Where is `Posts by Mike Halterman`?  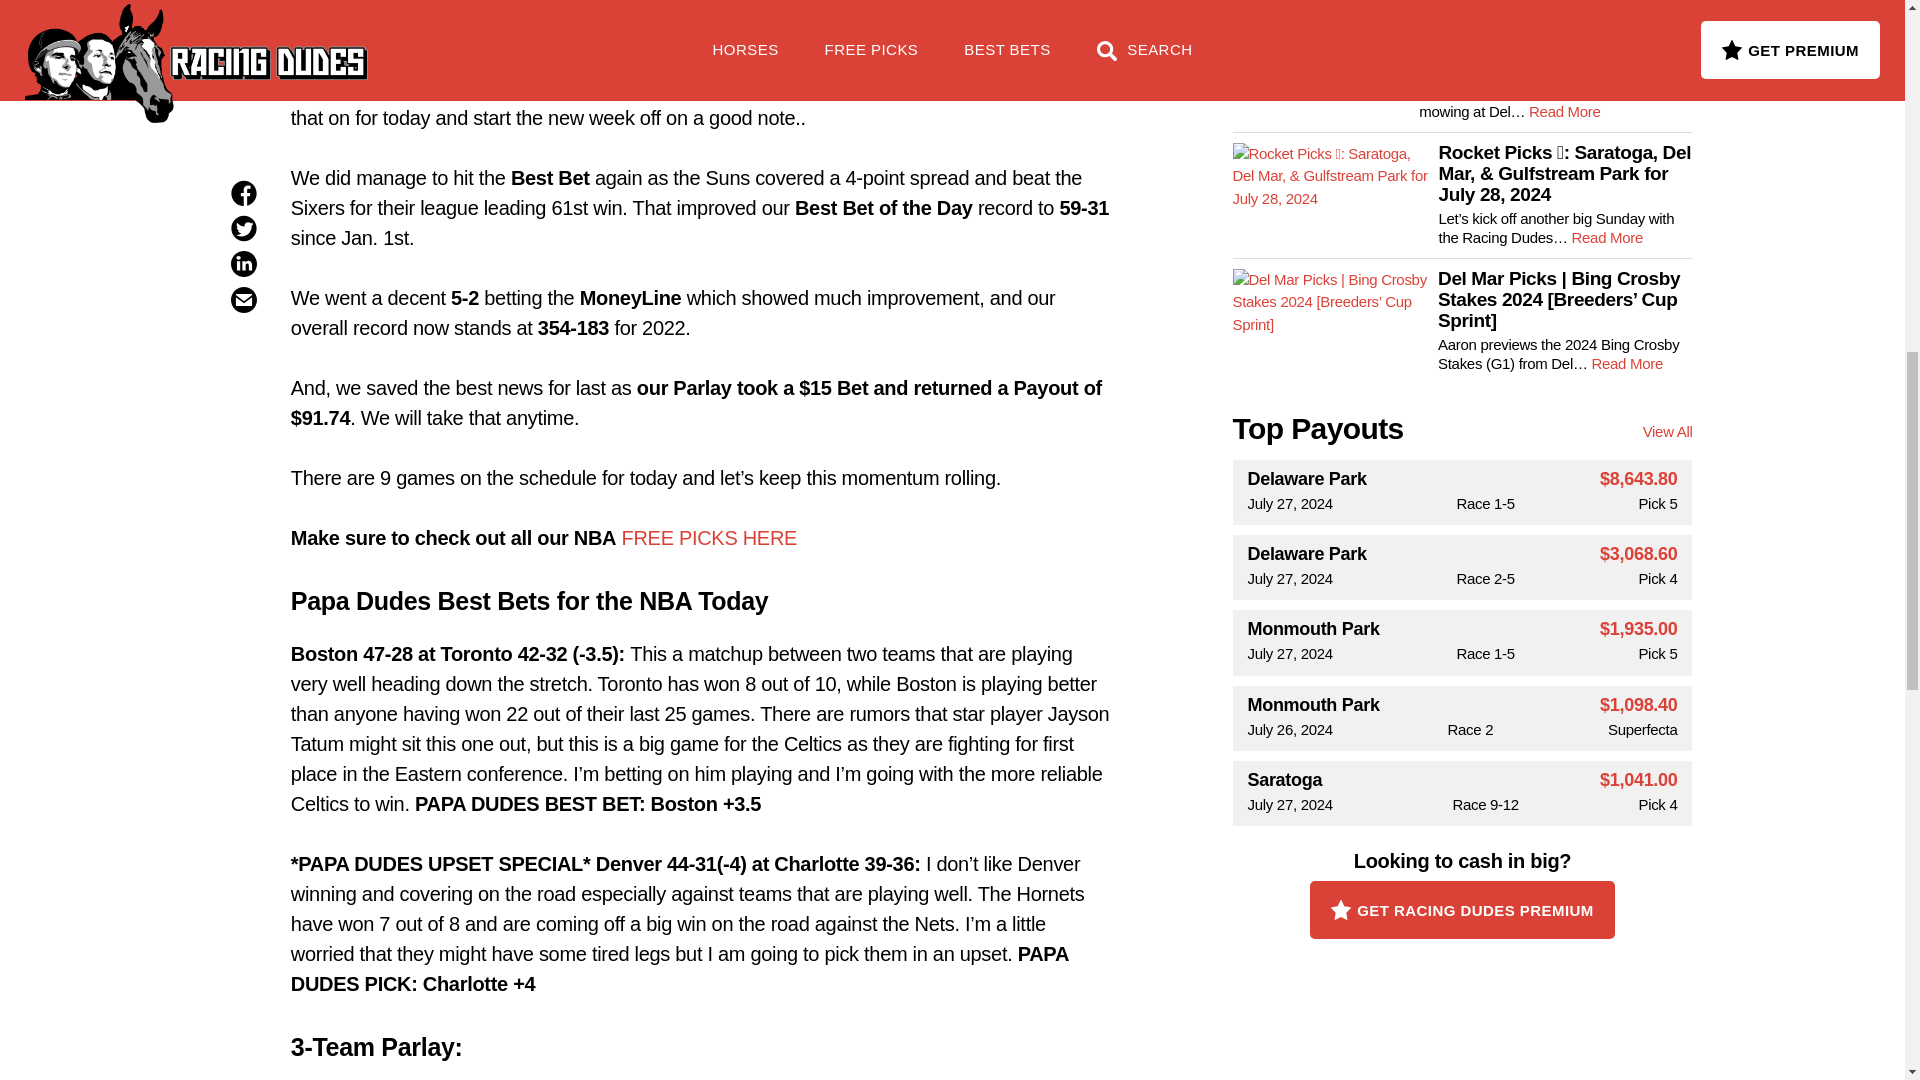
Posts by Mike Halterman is located at coordinates (714, 6).